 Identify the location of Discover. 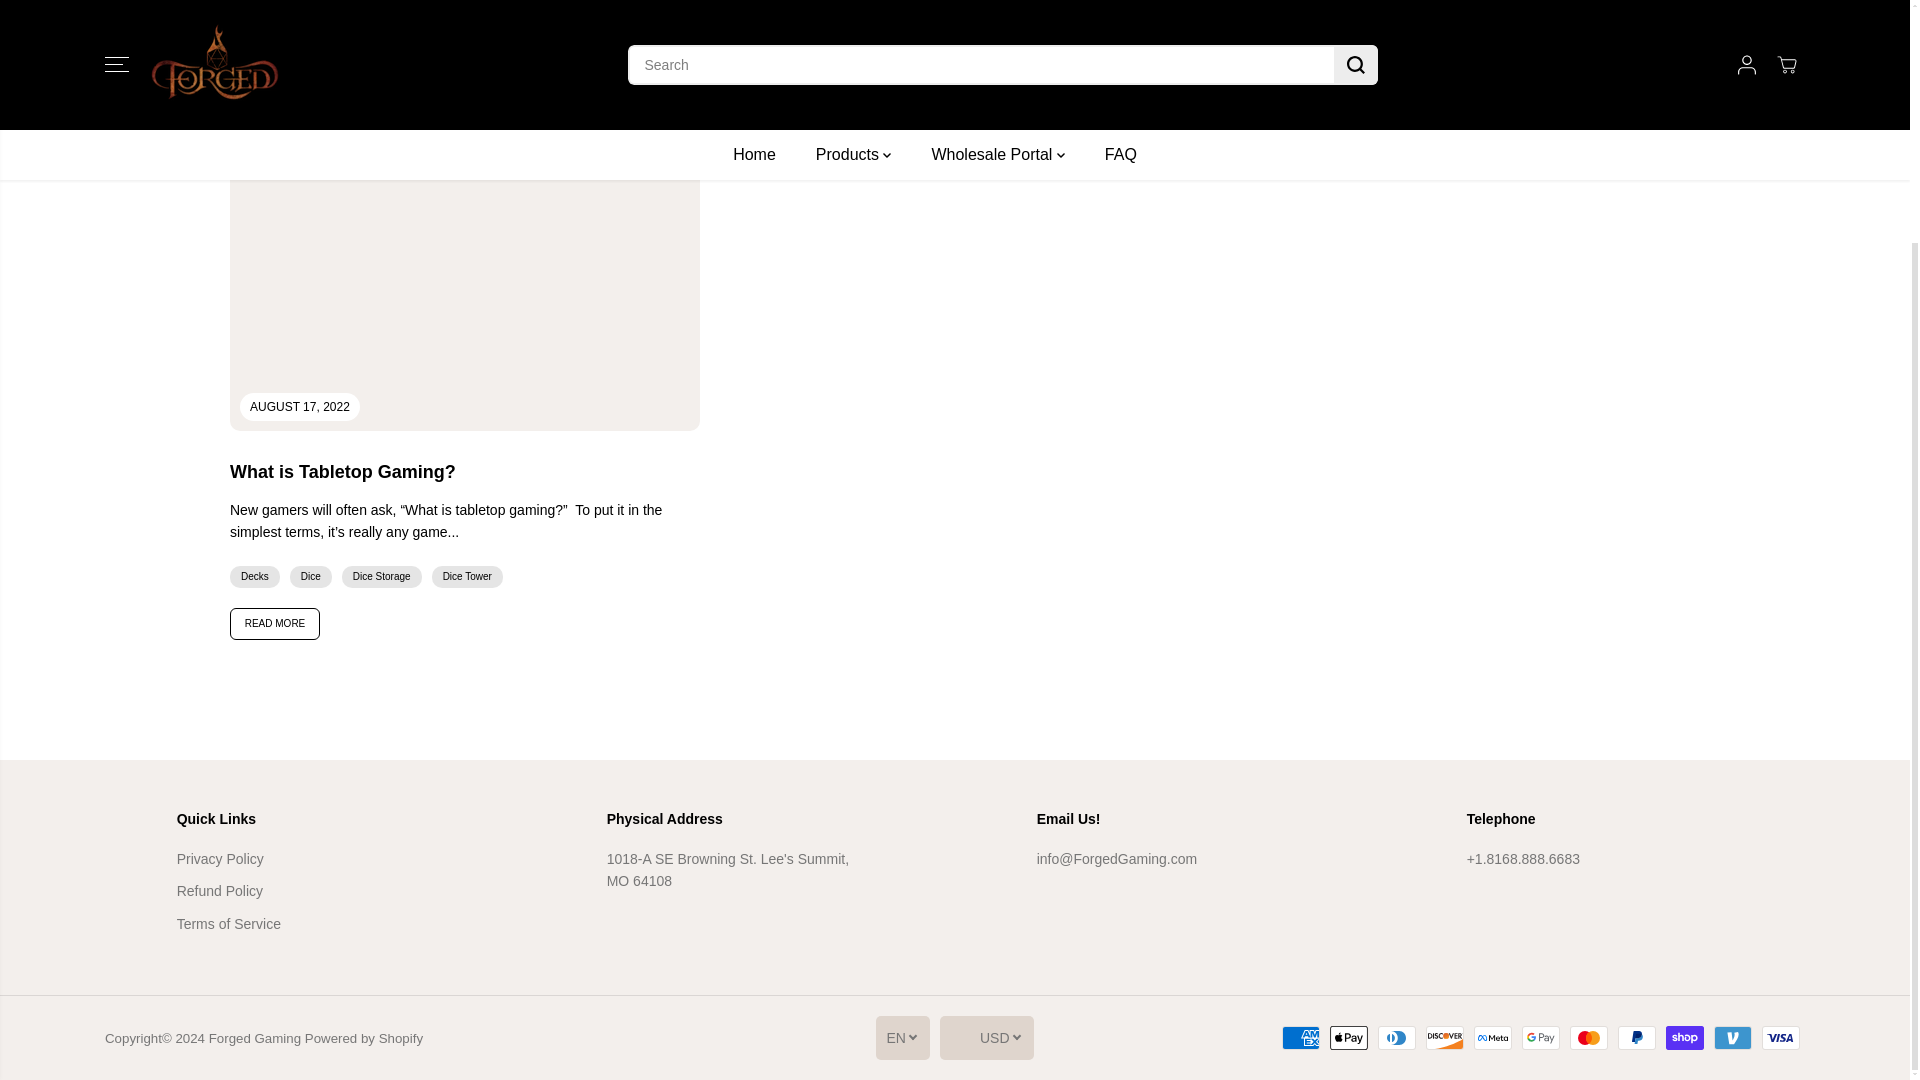
(1444, 1038).